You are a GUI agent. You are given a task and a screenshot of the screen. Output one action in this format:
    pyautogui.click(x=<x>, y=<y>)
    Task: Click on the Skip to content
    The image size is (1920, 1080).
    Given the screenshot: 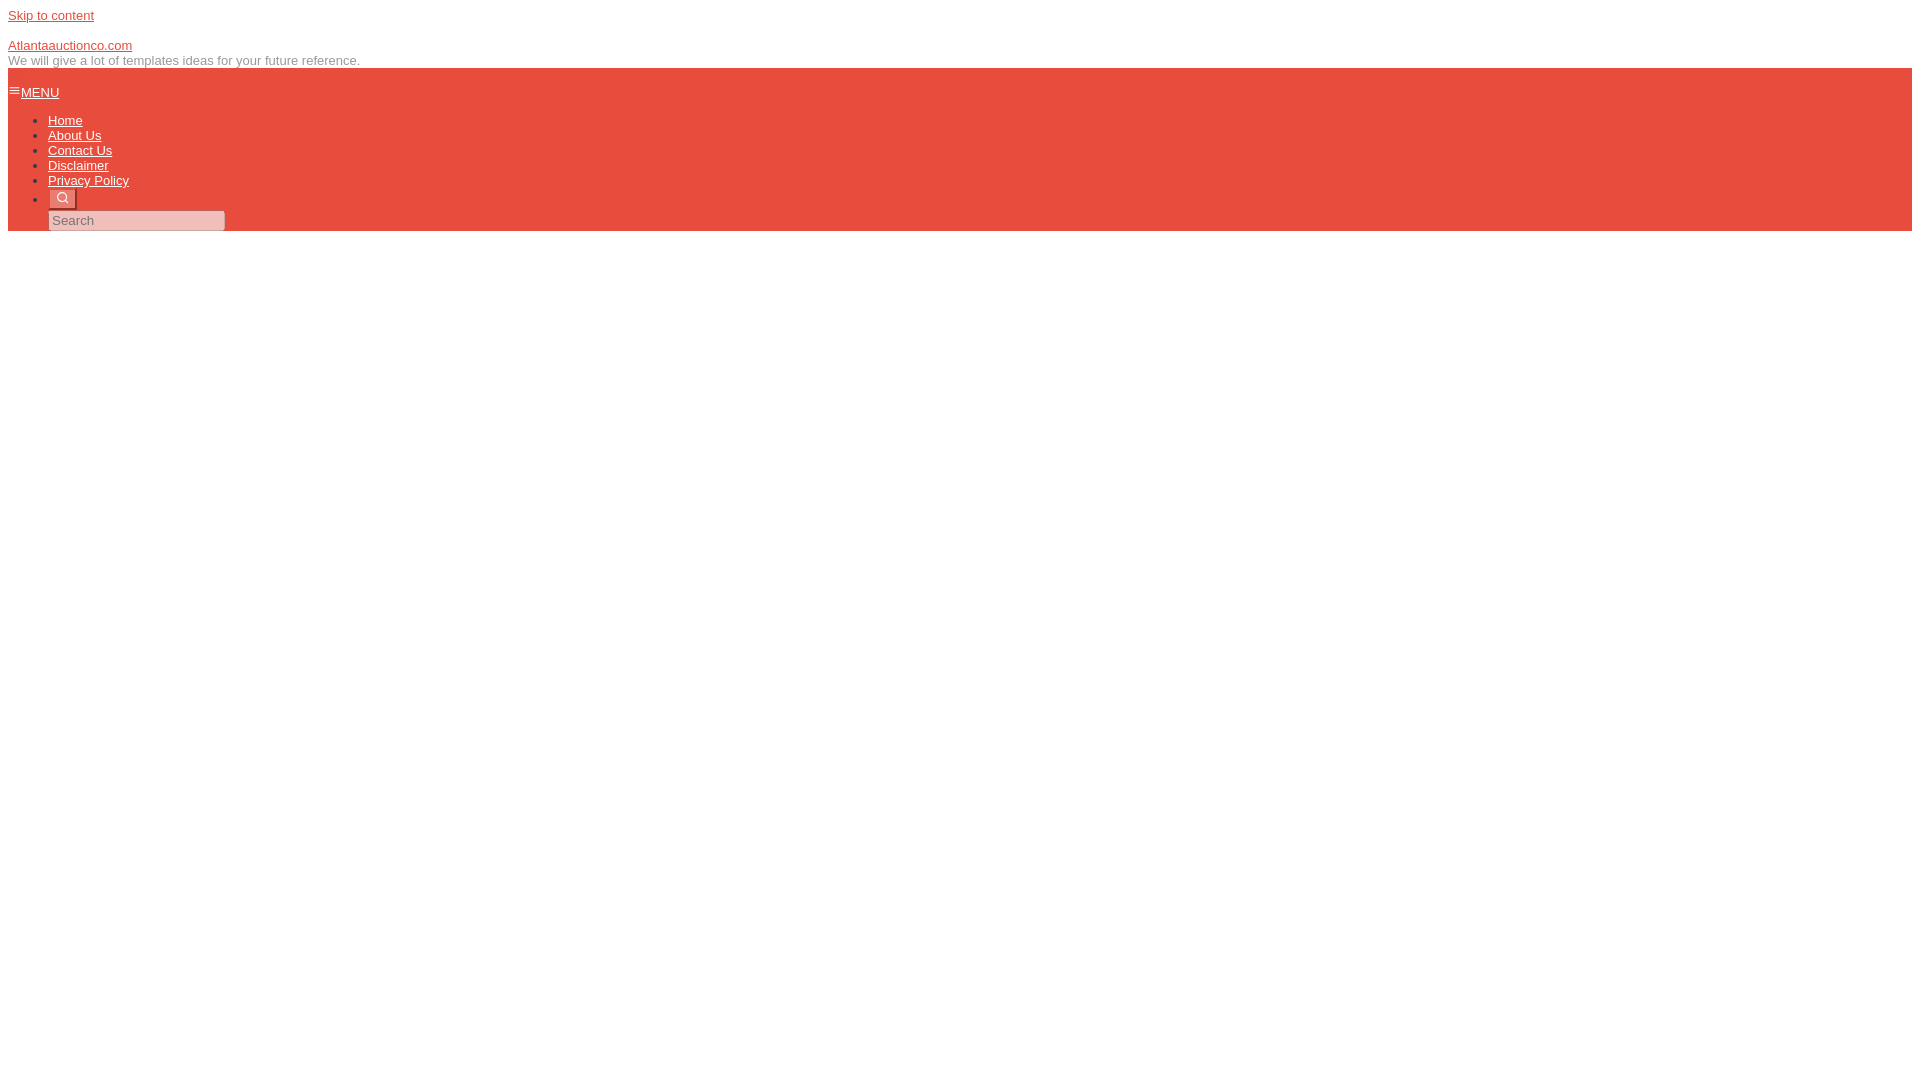 What is the action you would take?
    pyautogui.click(x=50, y=14)
    